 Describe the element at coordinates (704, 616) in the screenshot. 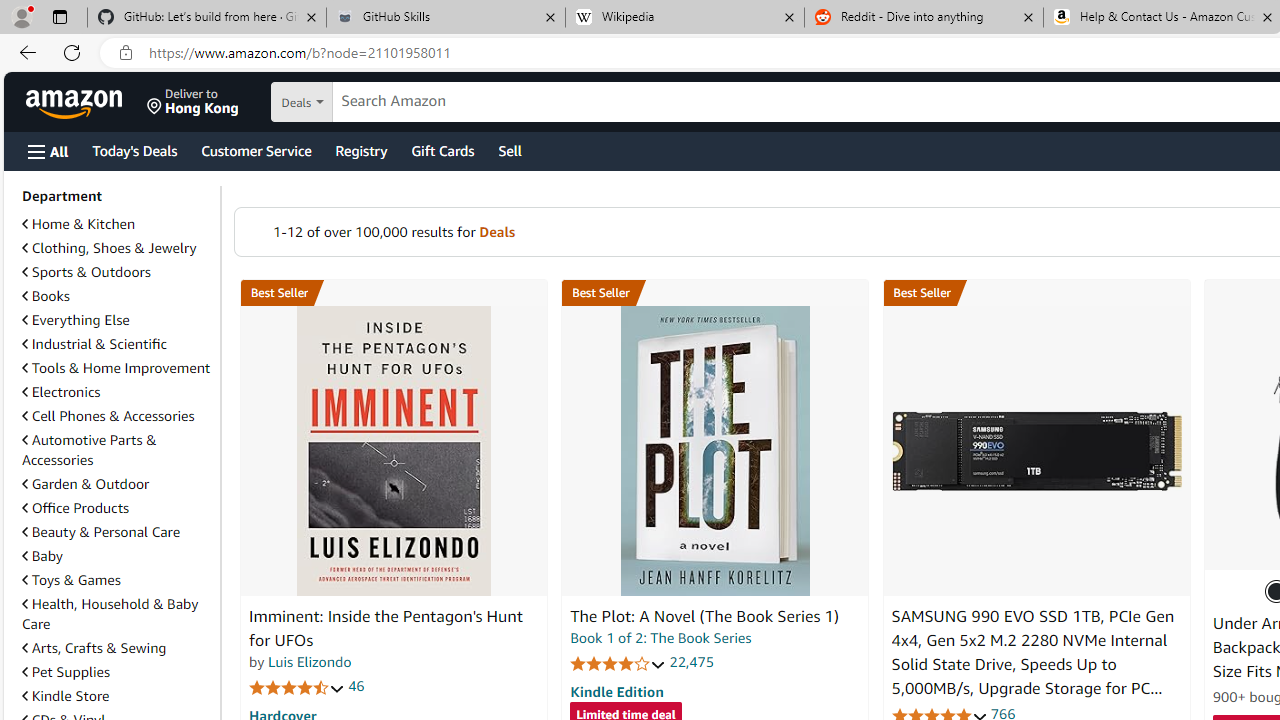

I see `The Plot: A Novel (The Book Series 1)` at that location.